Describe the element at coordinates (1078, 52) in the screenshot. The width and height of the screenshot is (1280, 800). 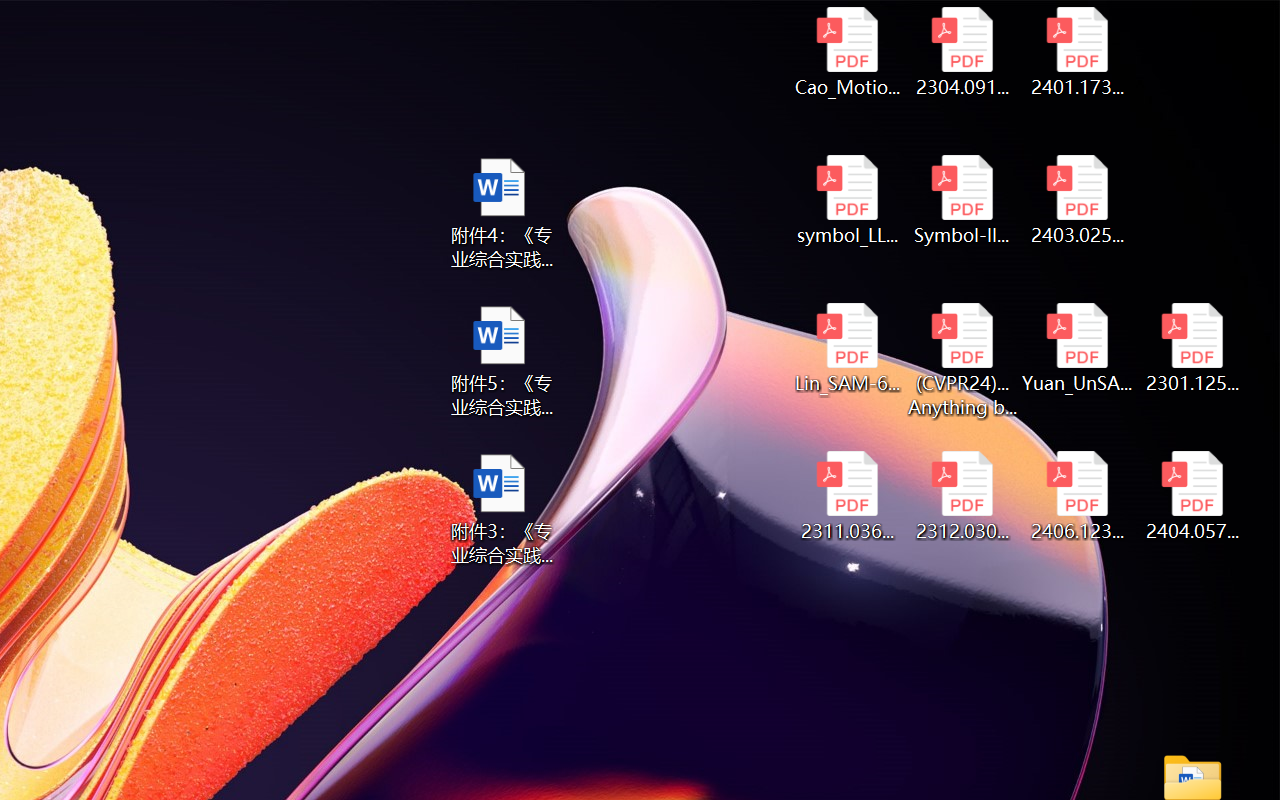
I see `2401.17399v1.pdf` at that location.